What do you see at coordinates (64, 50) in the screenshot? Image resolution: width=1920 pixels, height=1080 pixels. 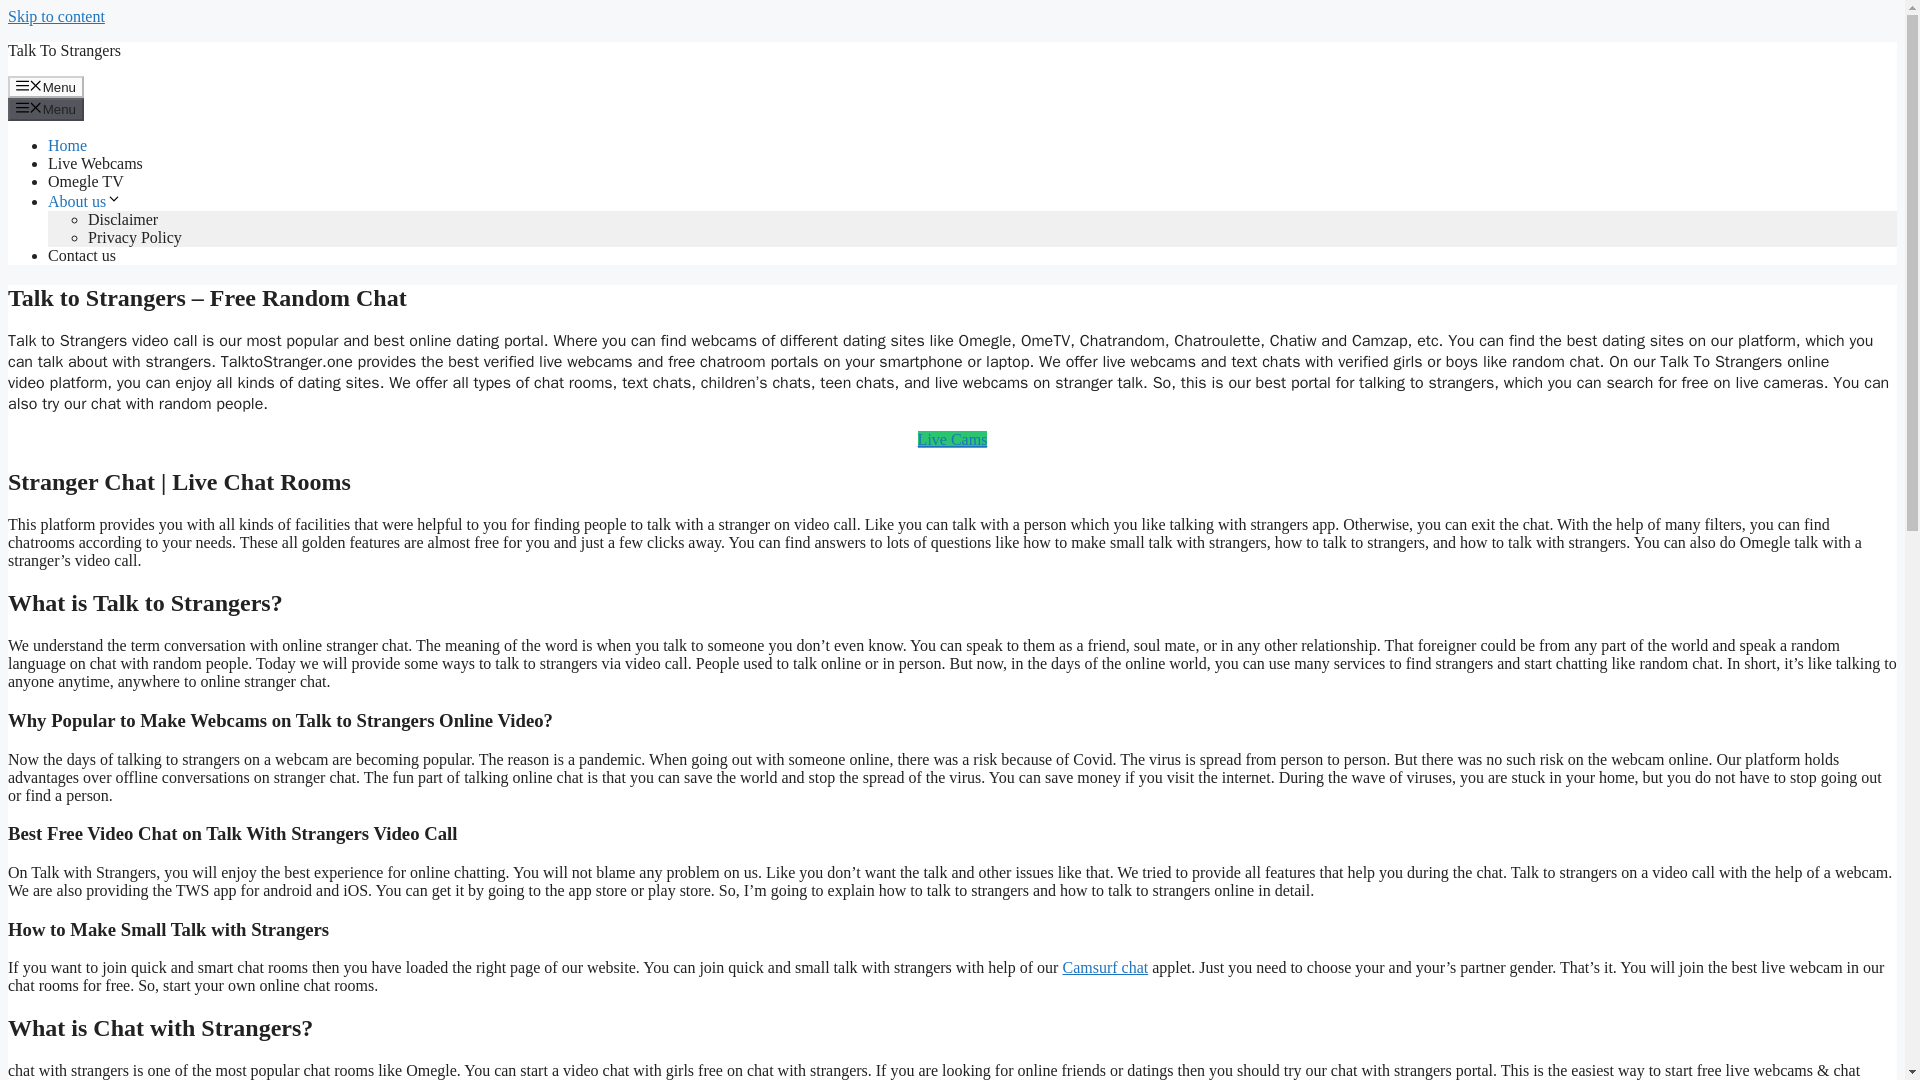 I see `Talk To Strangers` at bounding box center [64, 50].